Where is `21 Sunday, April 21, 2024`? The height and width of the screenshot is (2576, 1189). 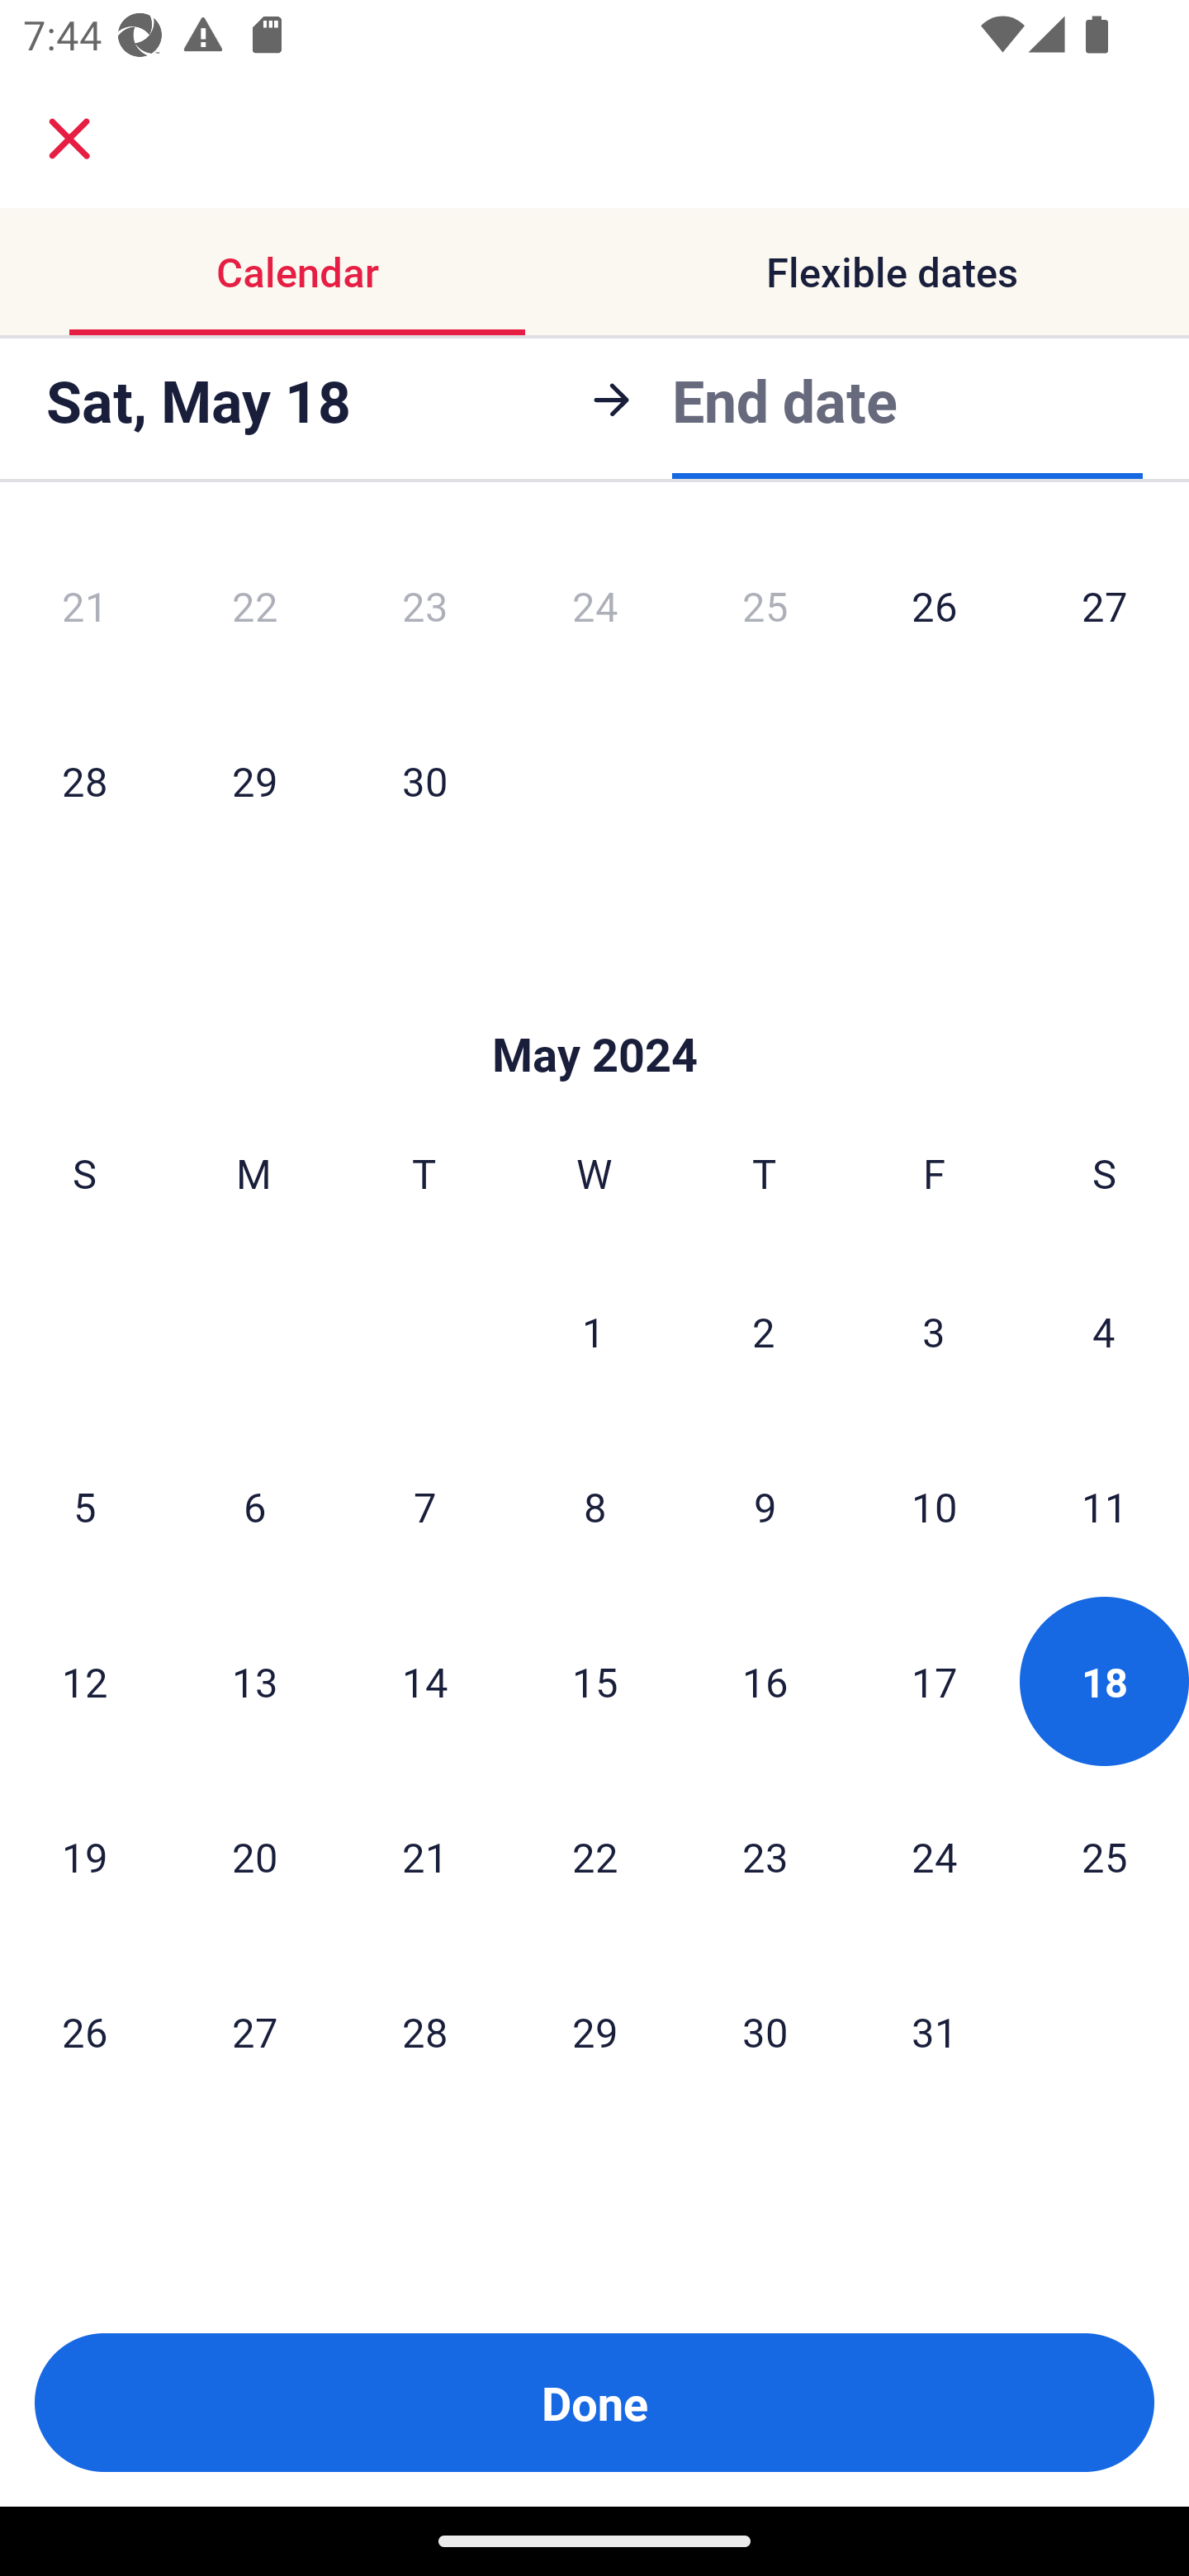 21 Sunday, April 21, 2024 is located at coordinates (84, 609).